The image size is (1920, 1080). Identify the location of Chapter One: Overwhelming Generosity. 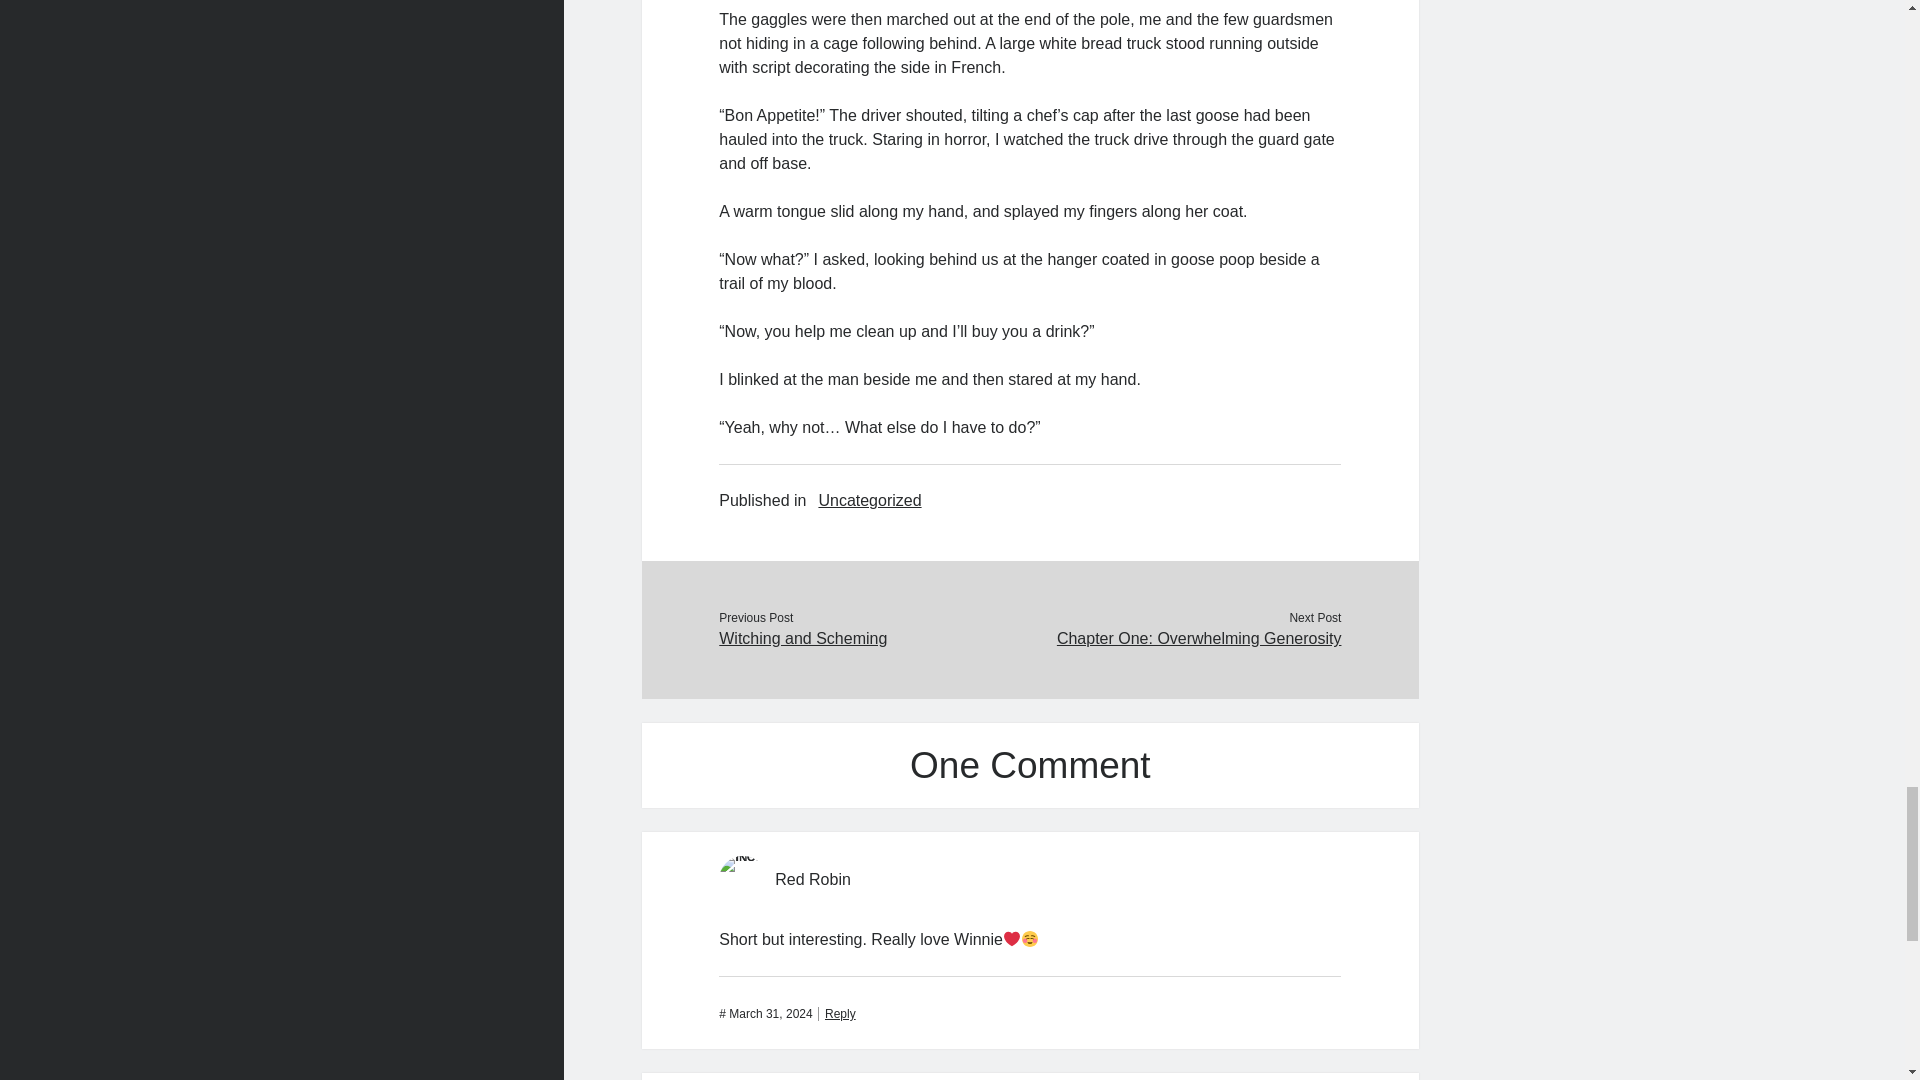
(1184, 639).